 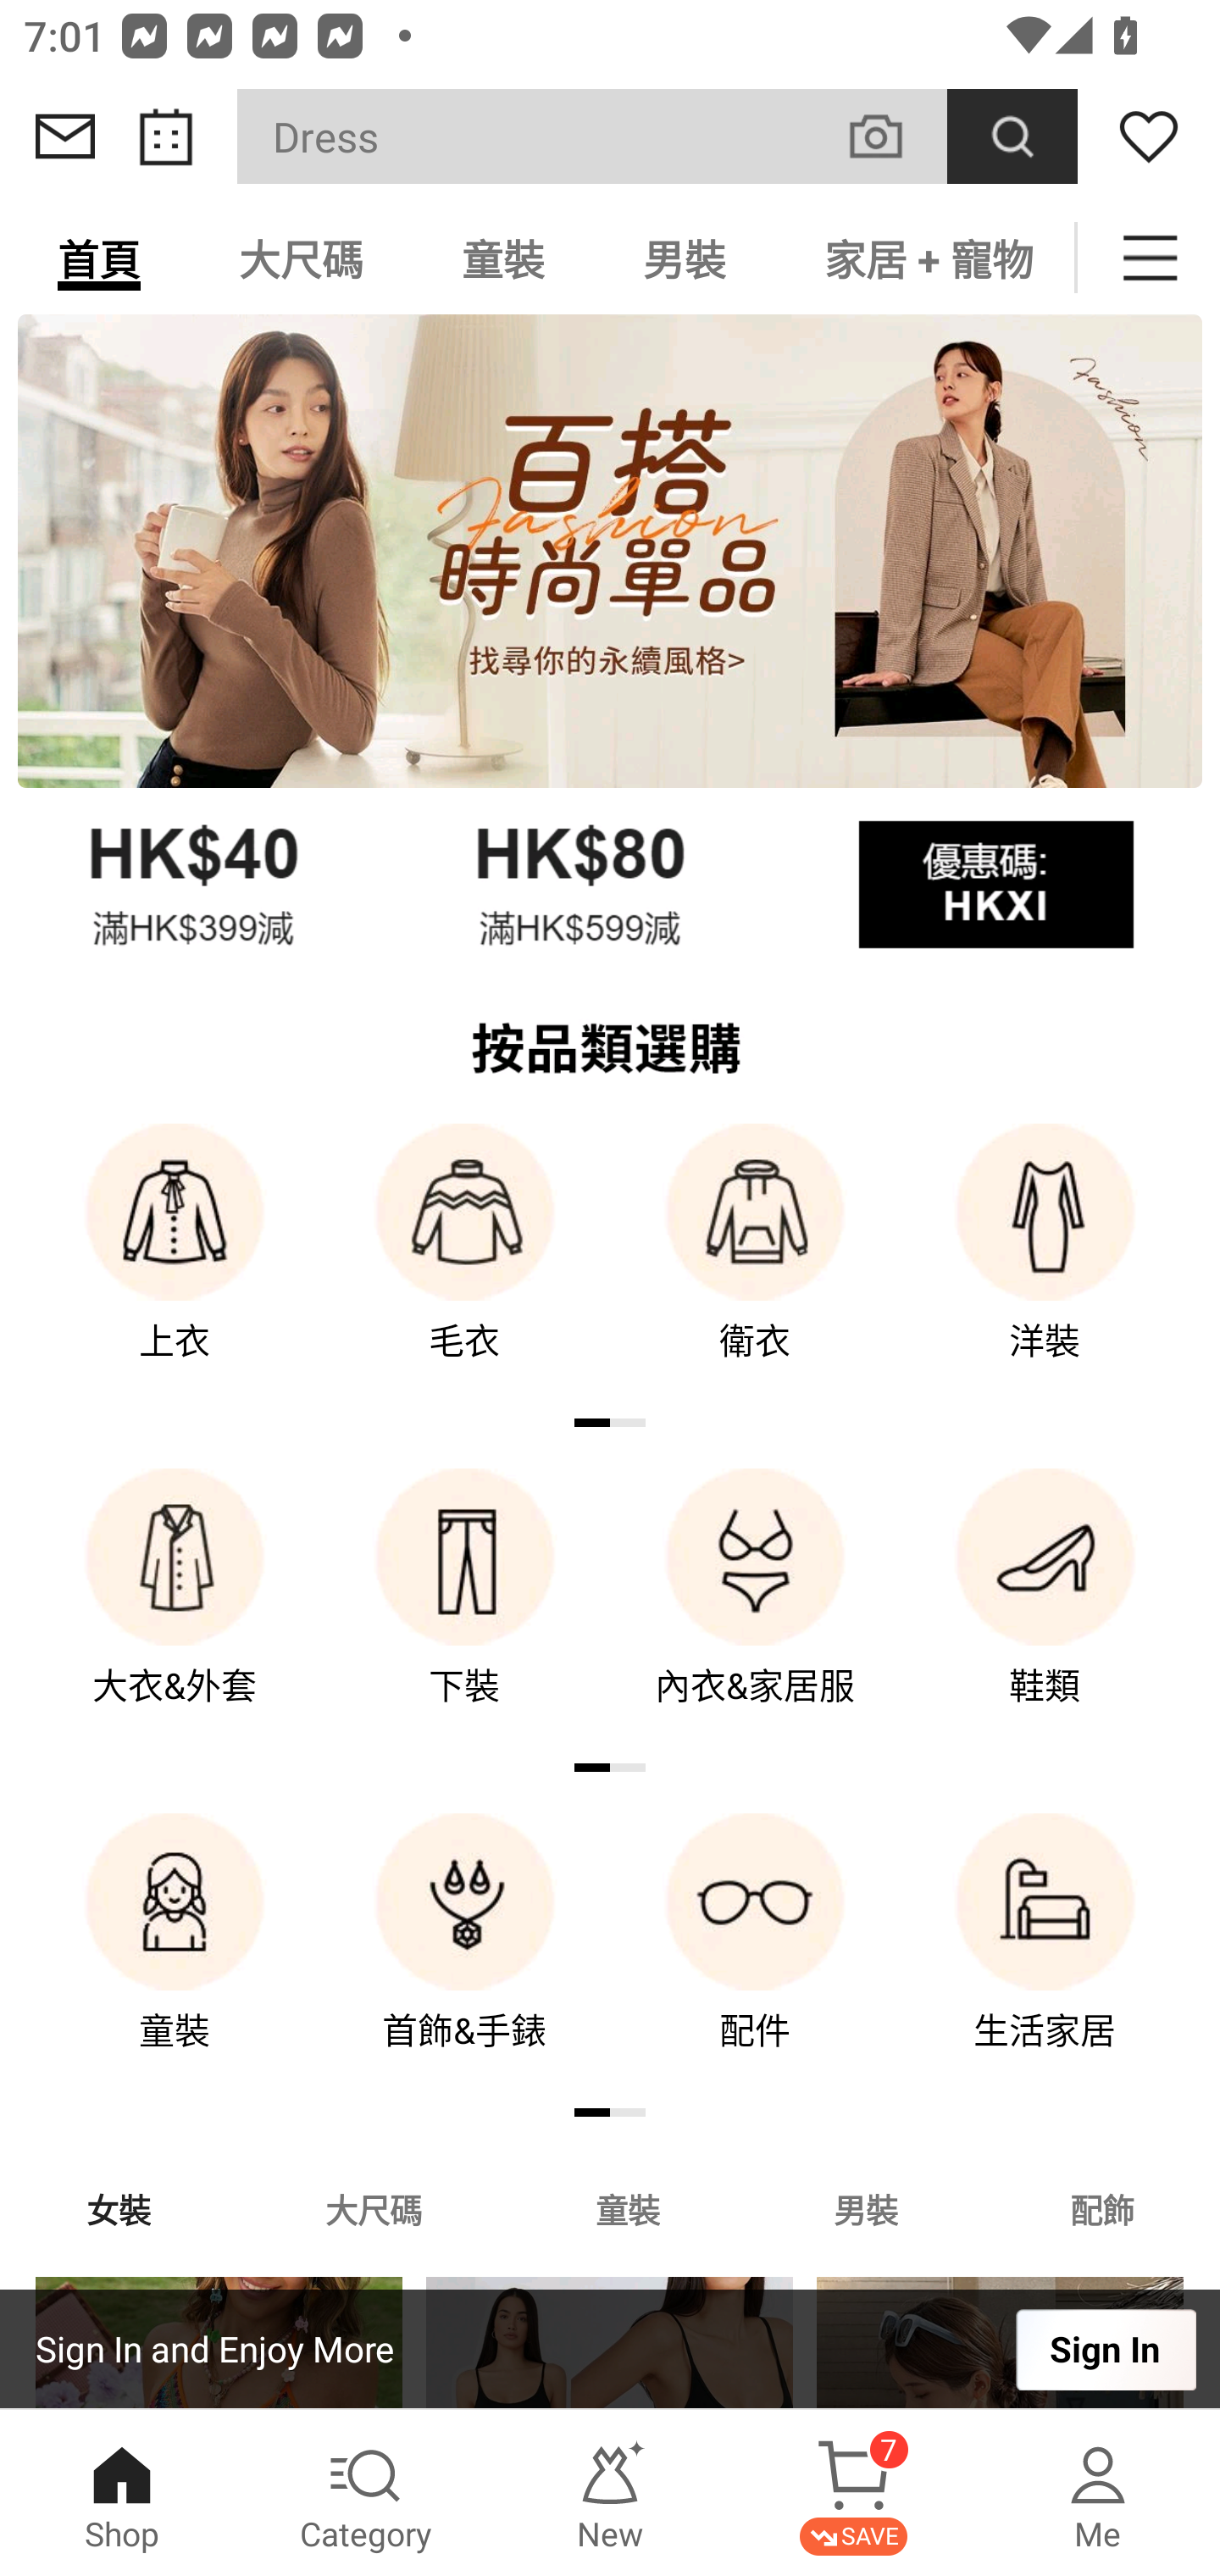 I want to click on Cart 7 SAVE, so click(x=854, y=2493).